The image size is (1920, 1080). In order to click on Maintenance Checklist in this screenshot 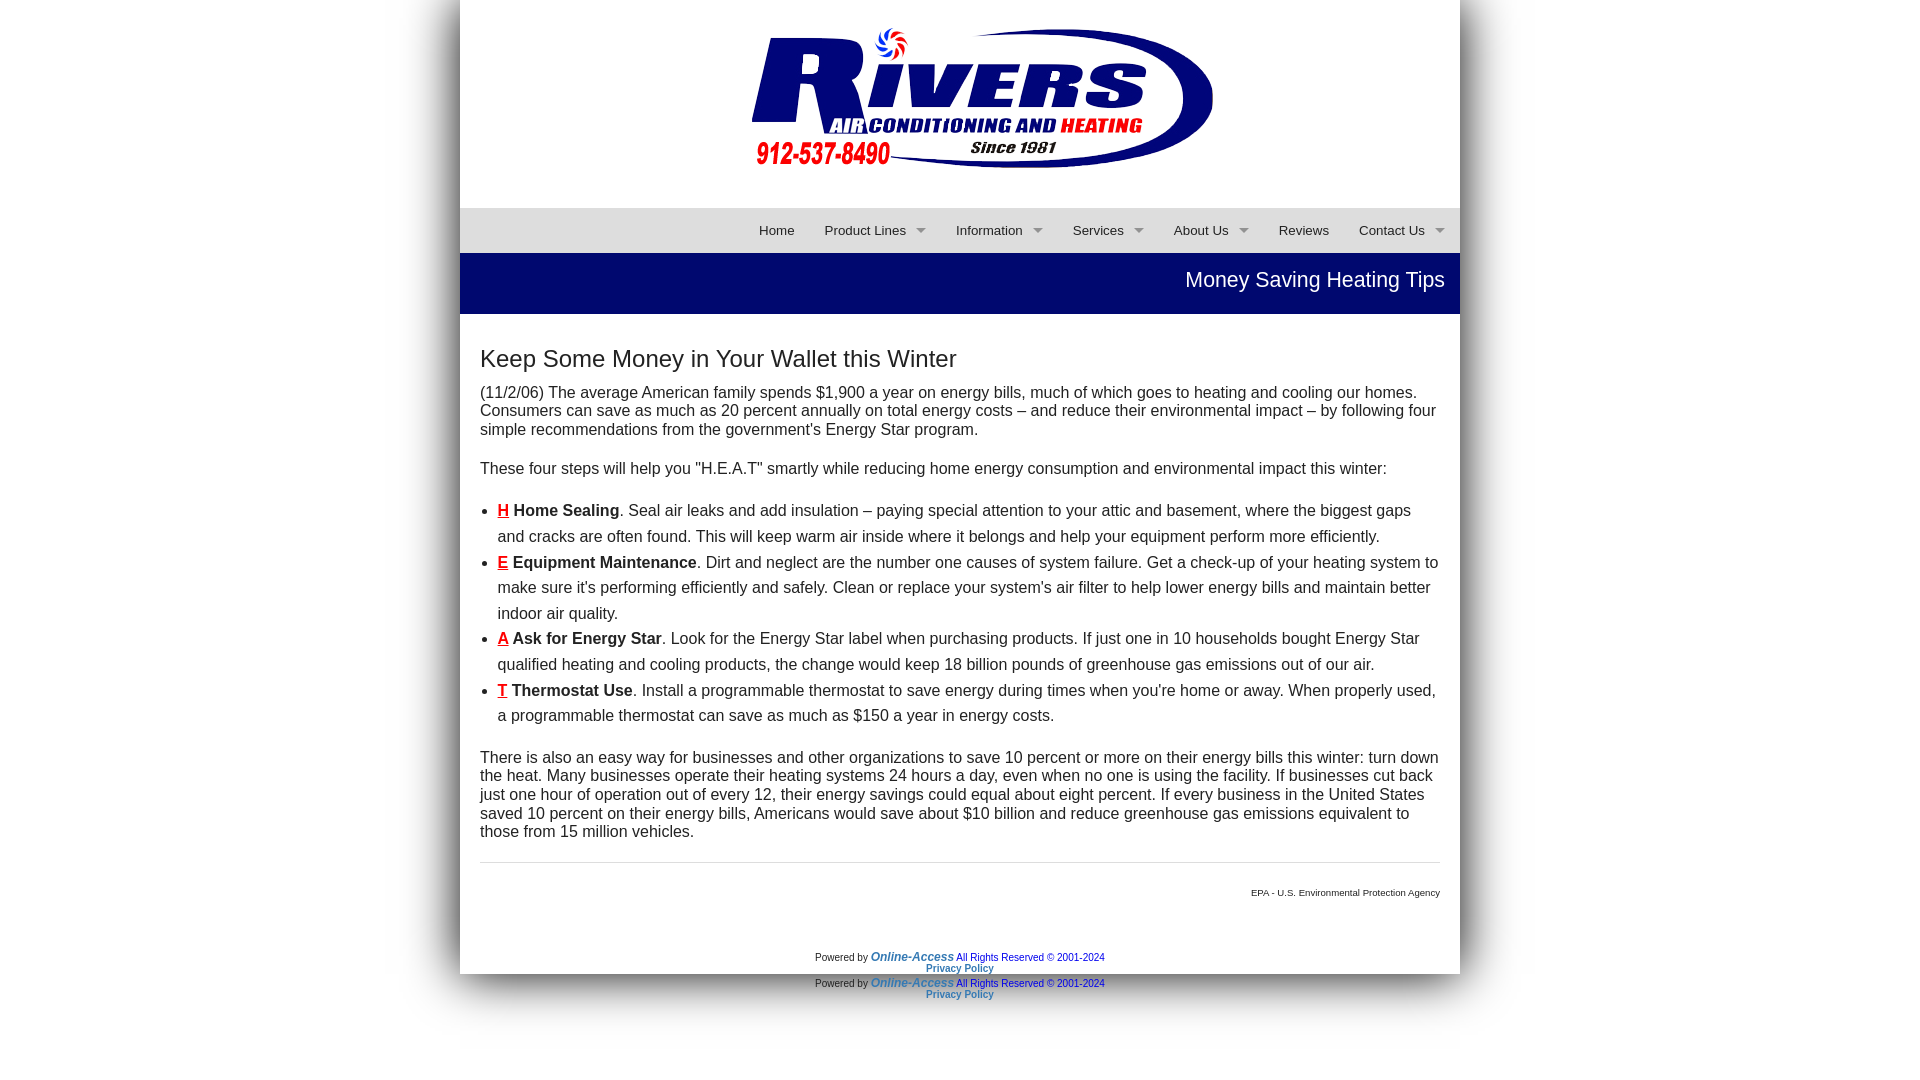, I will do `click(884, 502)`.